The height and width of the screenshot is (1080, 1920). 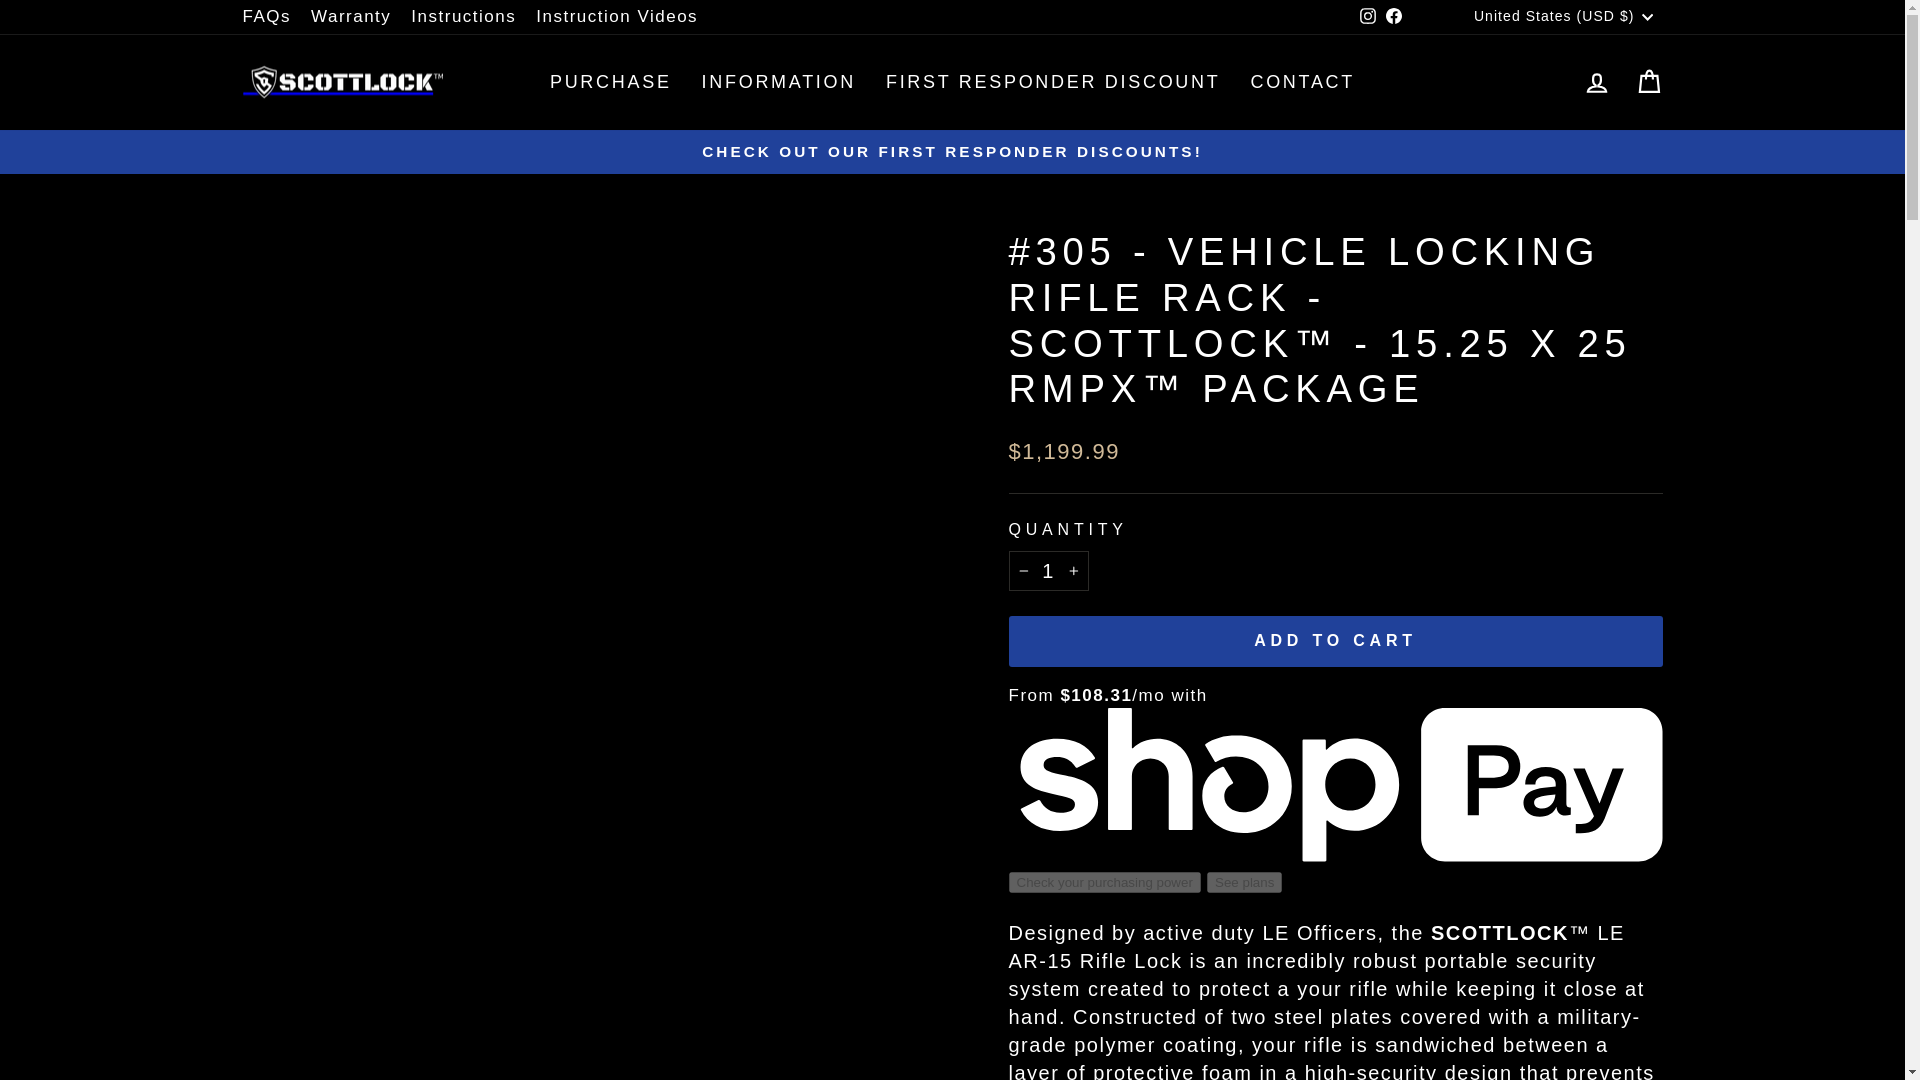 What do you see at coordinates (351, 16) in the screenshot?
I see `Warranty` at bounding box center [351, 16].